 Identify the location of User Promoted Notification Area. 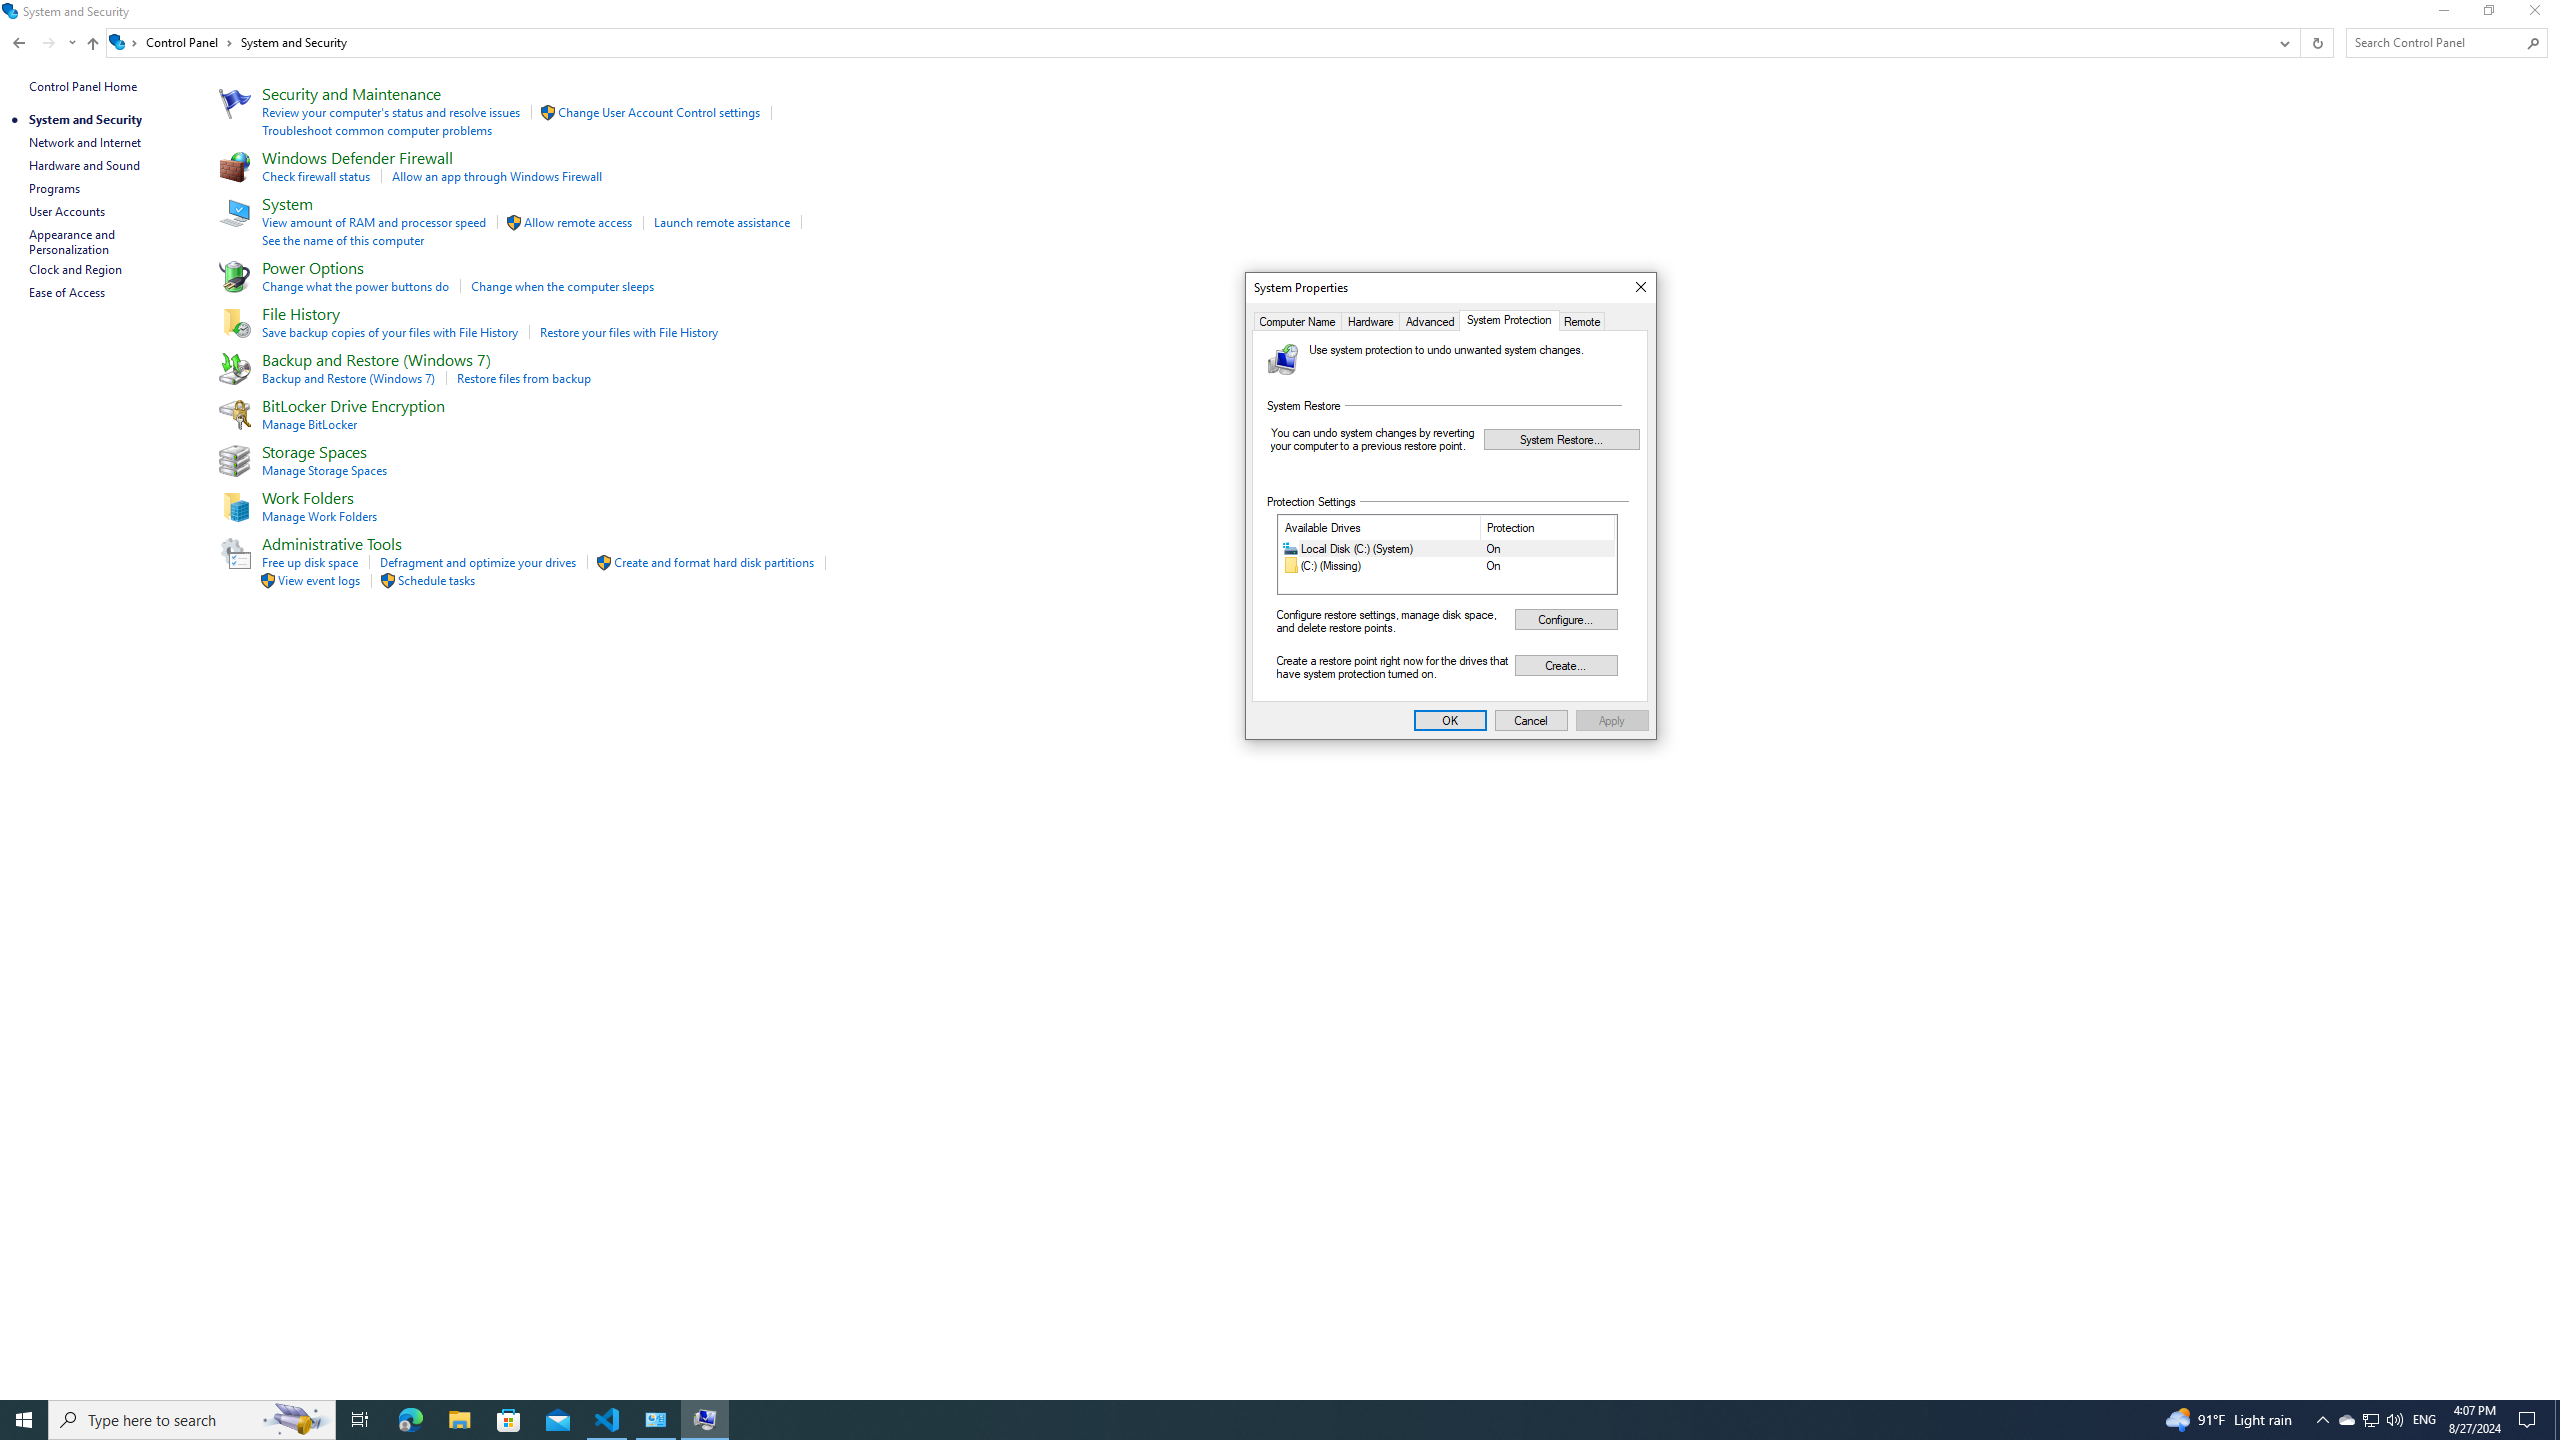
(1510, 320).